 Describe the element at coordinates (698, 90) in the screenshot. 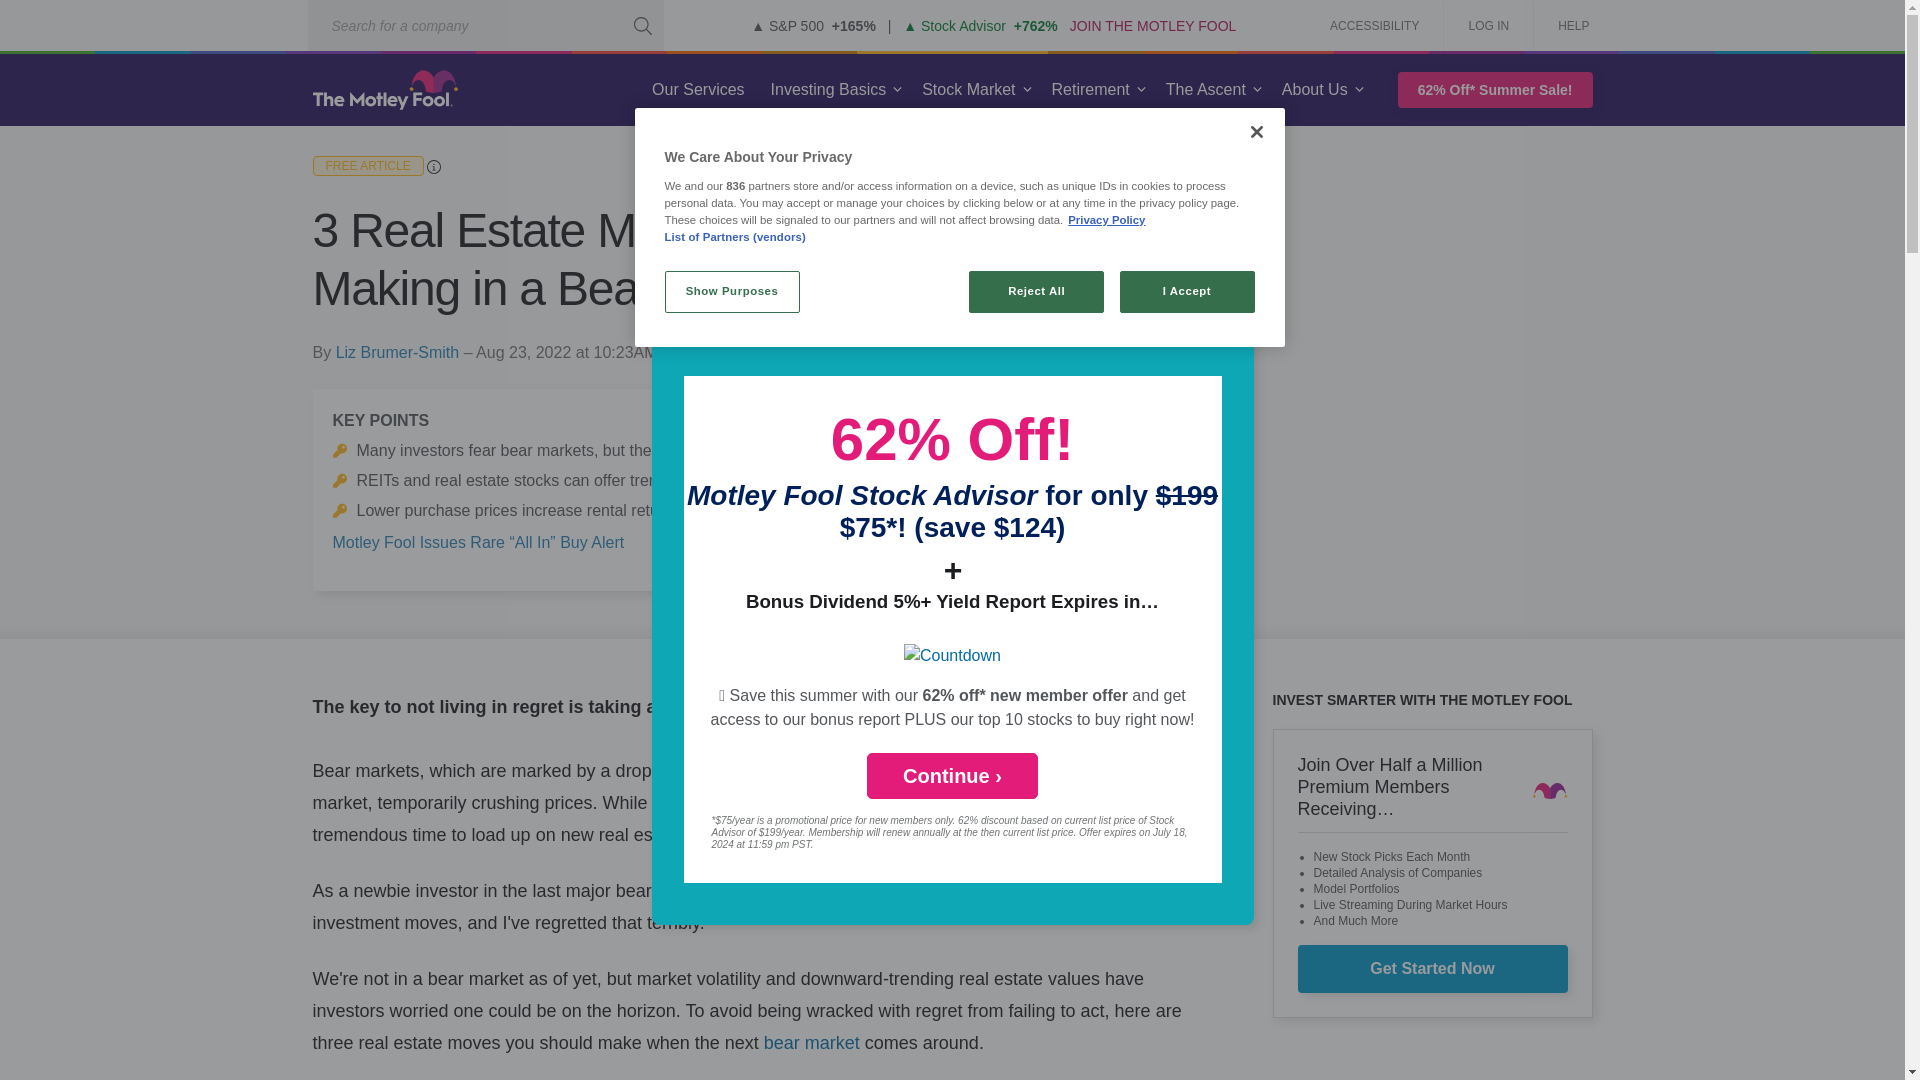

I see `Our Services` at that location.